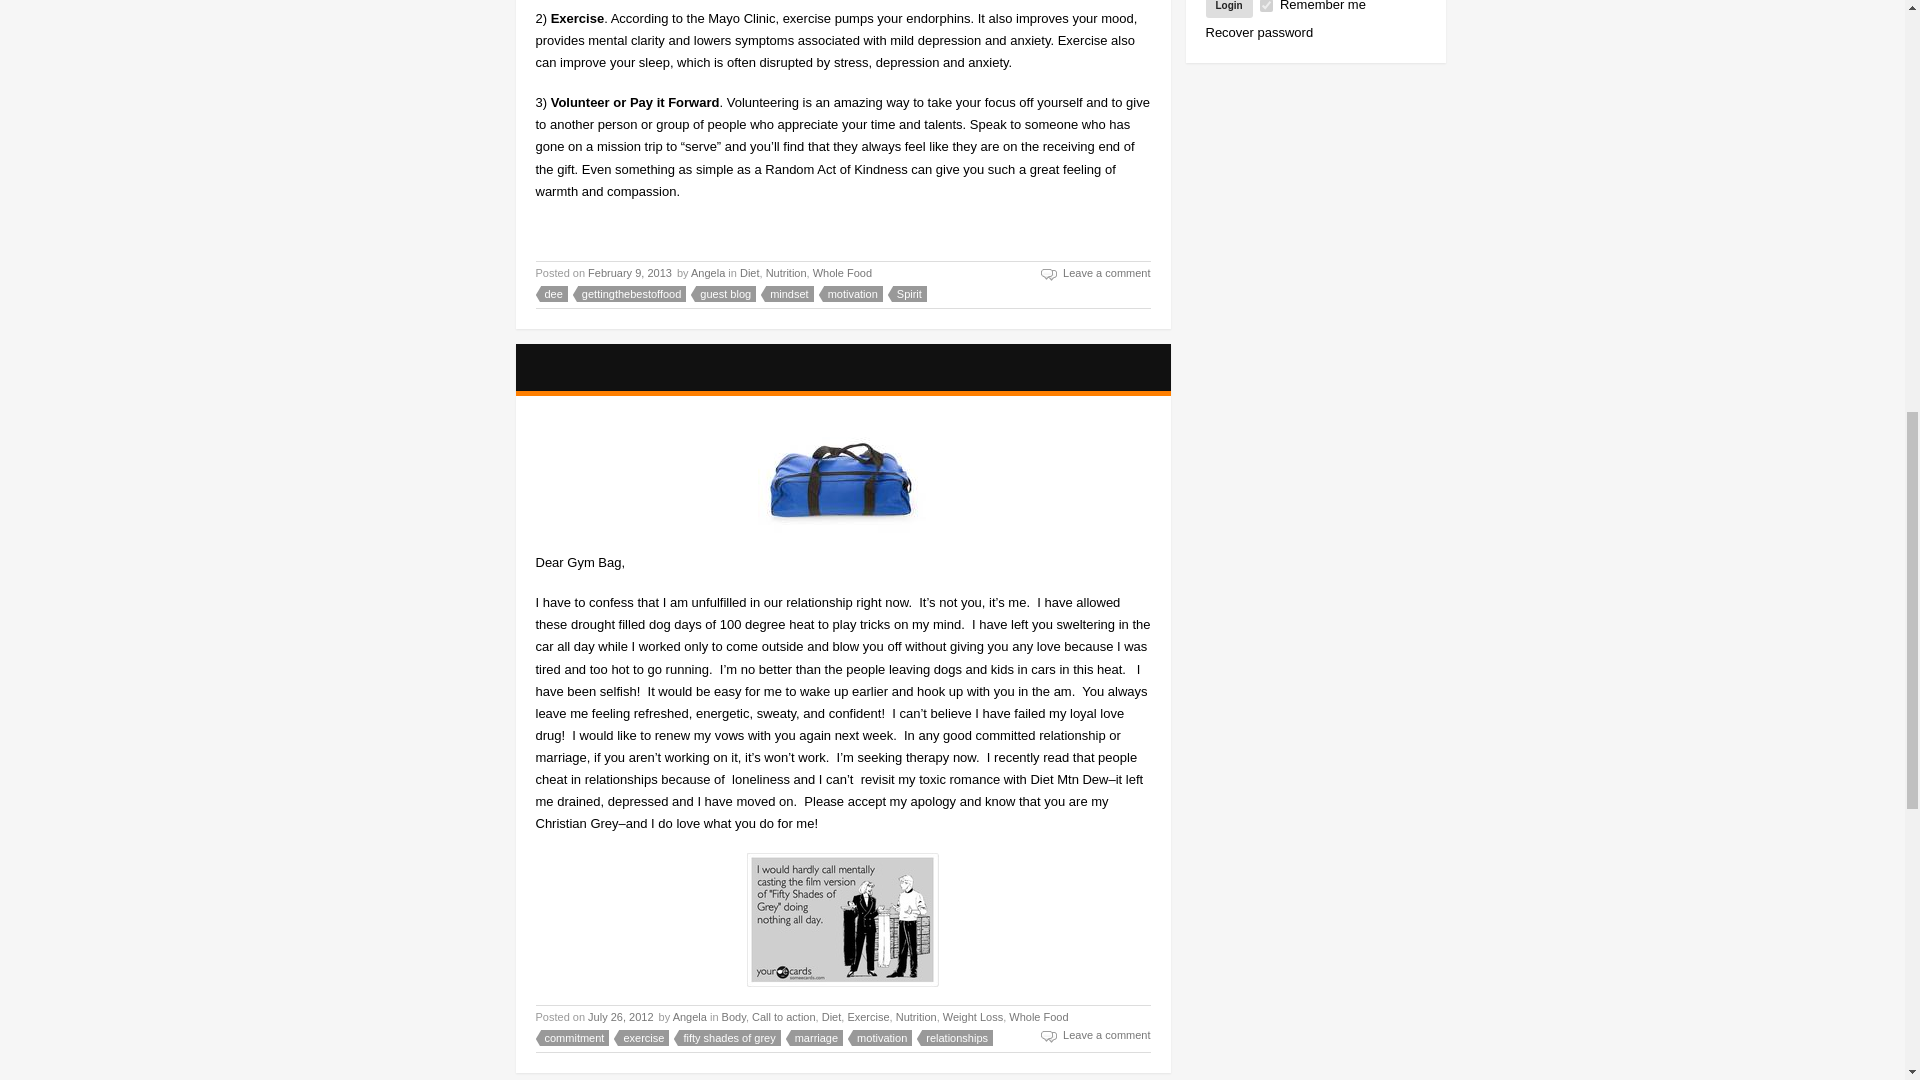  What do you see at coordinates (842, 272) in the screenshot?
I see `Whole Food` at bounding box center [842, 272].